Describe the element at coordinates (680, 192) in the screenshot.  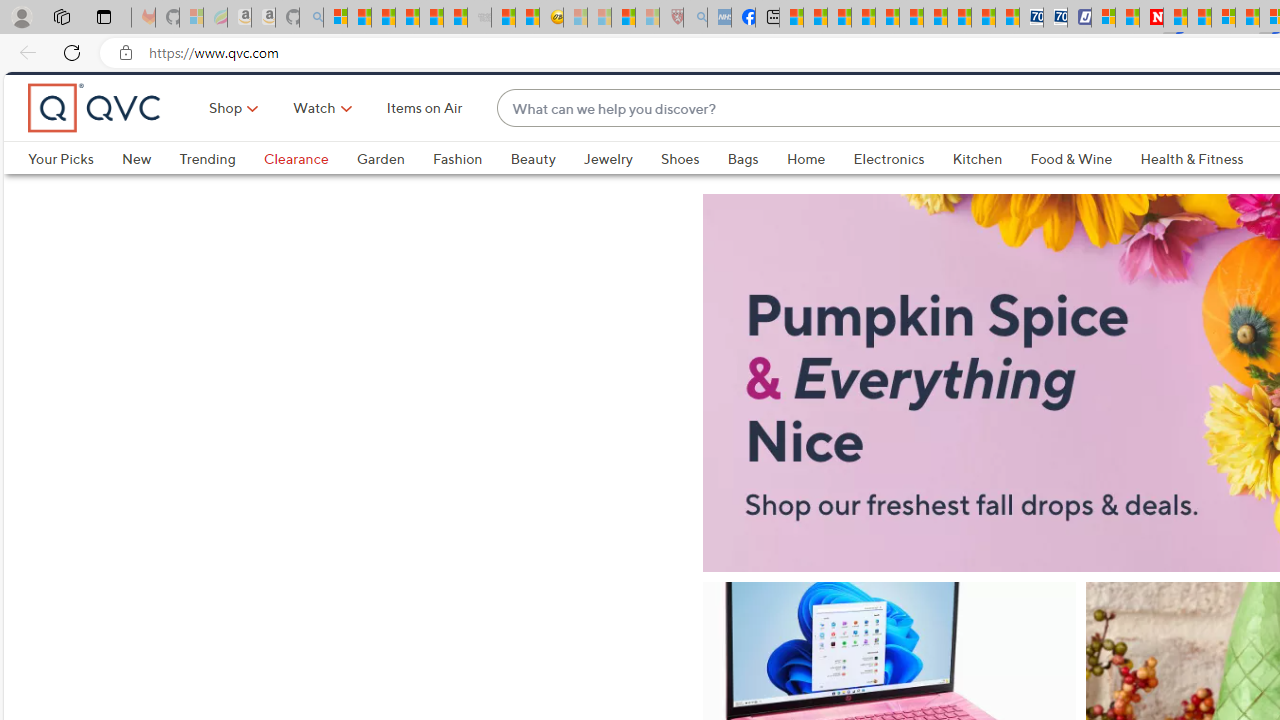
I see `Shoes` at that location.